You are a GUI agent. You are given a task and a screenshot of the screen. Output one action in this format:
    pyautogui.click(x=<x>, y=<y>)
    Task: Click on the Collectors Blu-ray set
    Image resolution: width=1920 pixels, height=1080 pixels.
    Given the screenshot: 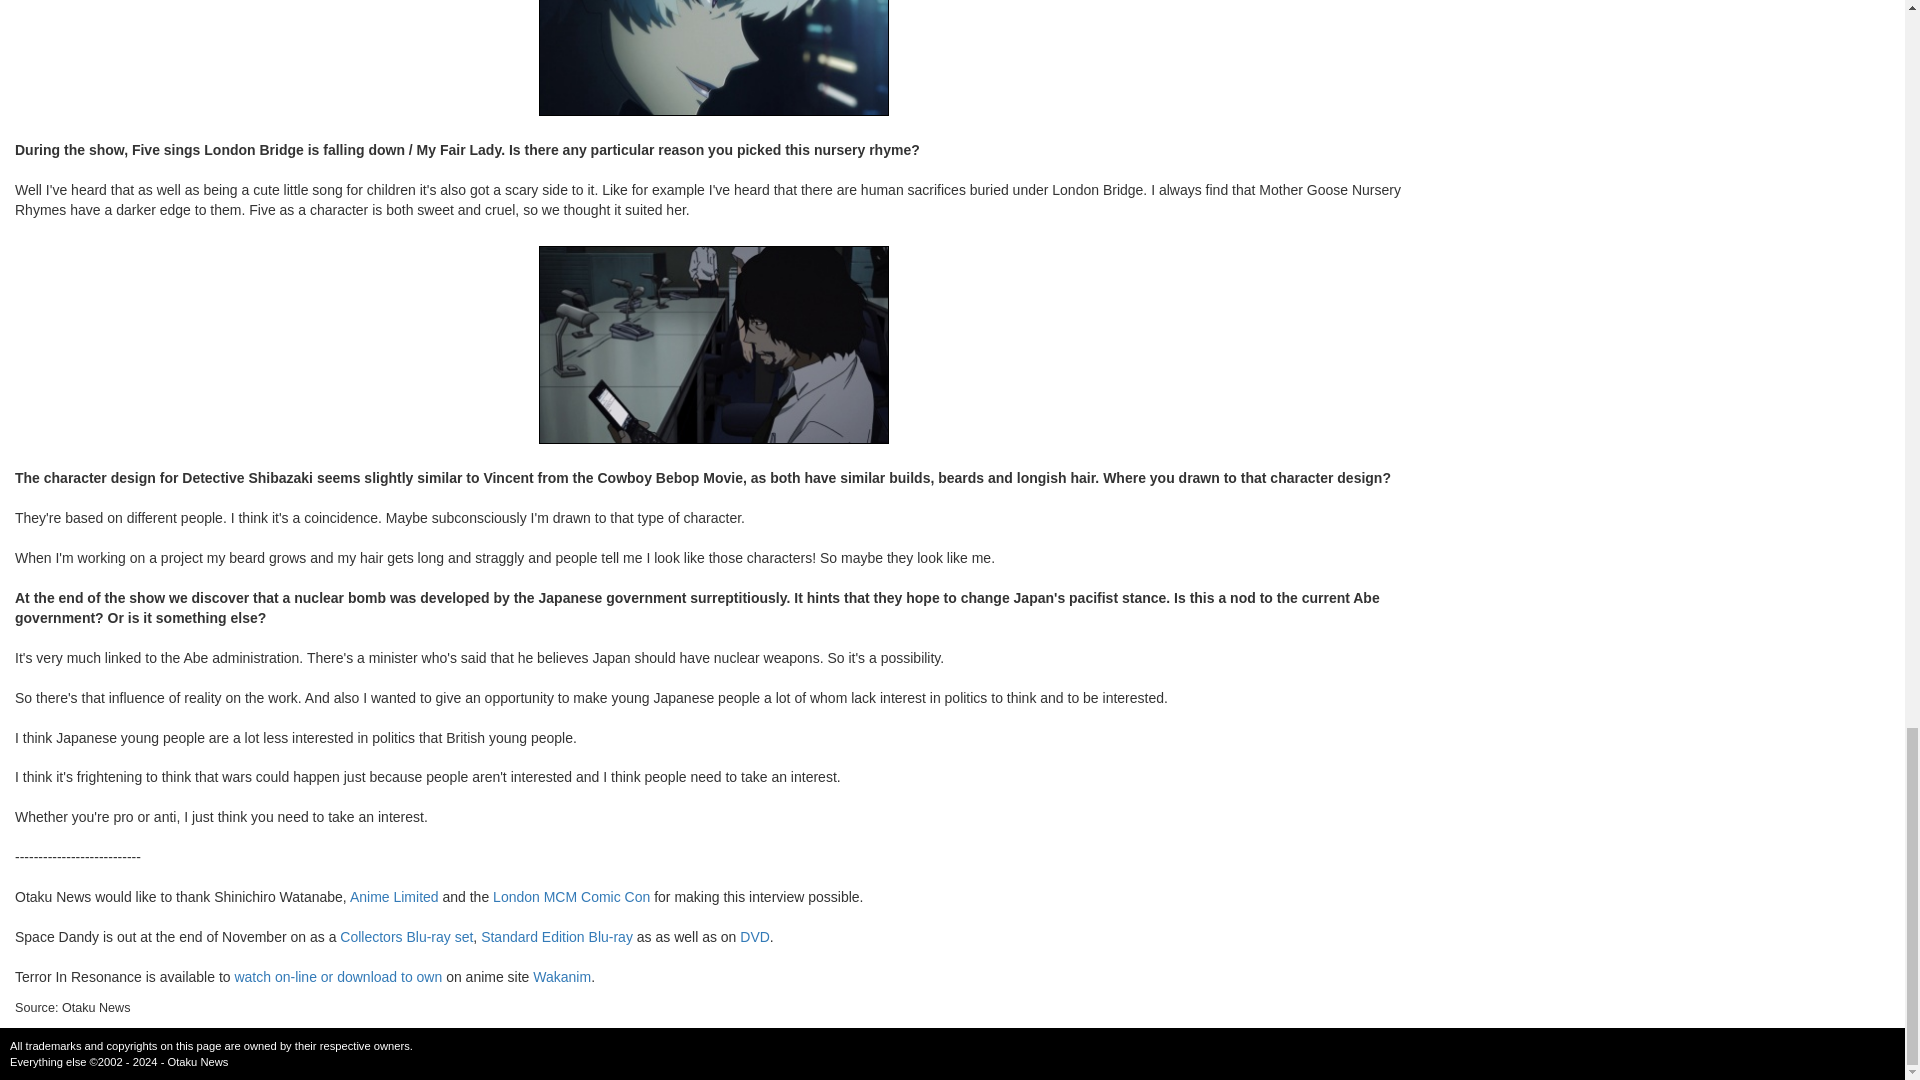 What is the action you would take?
    pyautogui.click(x=406, y=936)
    